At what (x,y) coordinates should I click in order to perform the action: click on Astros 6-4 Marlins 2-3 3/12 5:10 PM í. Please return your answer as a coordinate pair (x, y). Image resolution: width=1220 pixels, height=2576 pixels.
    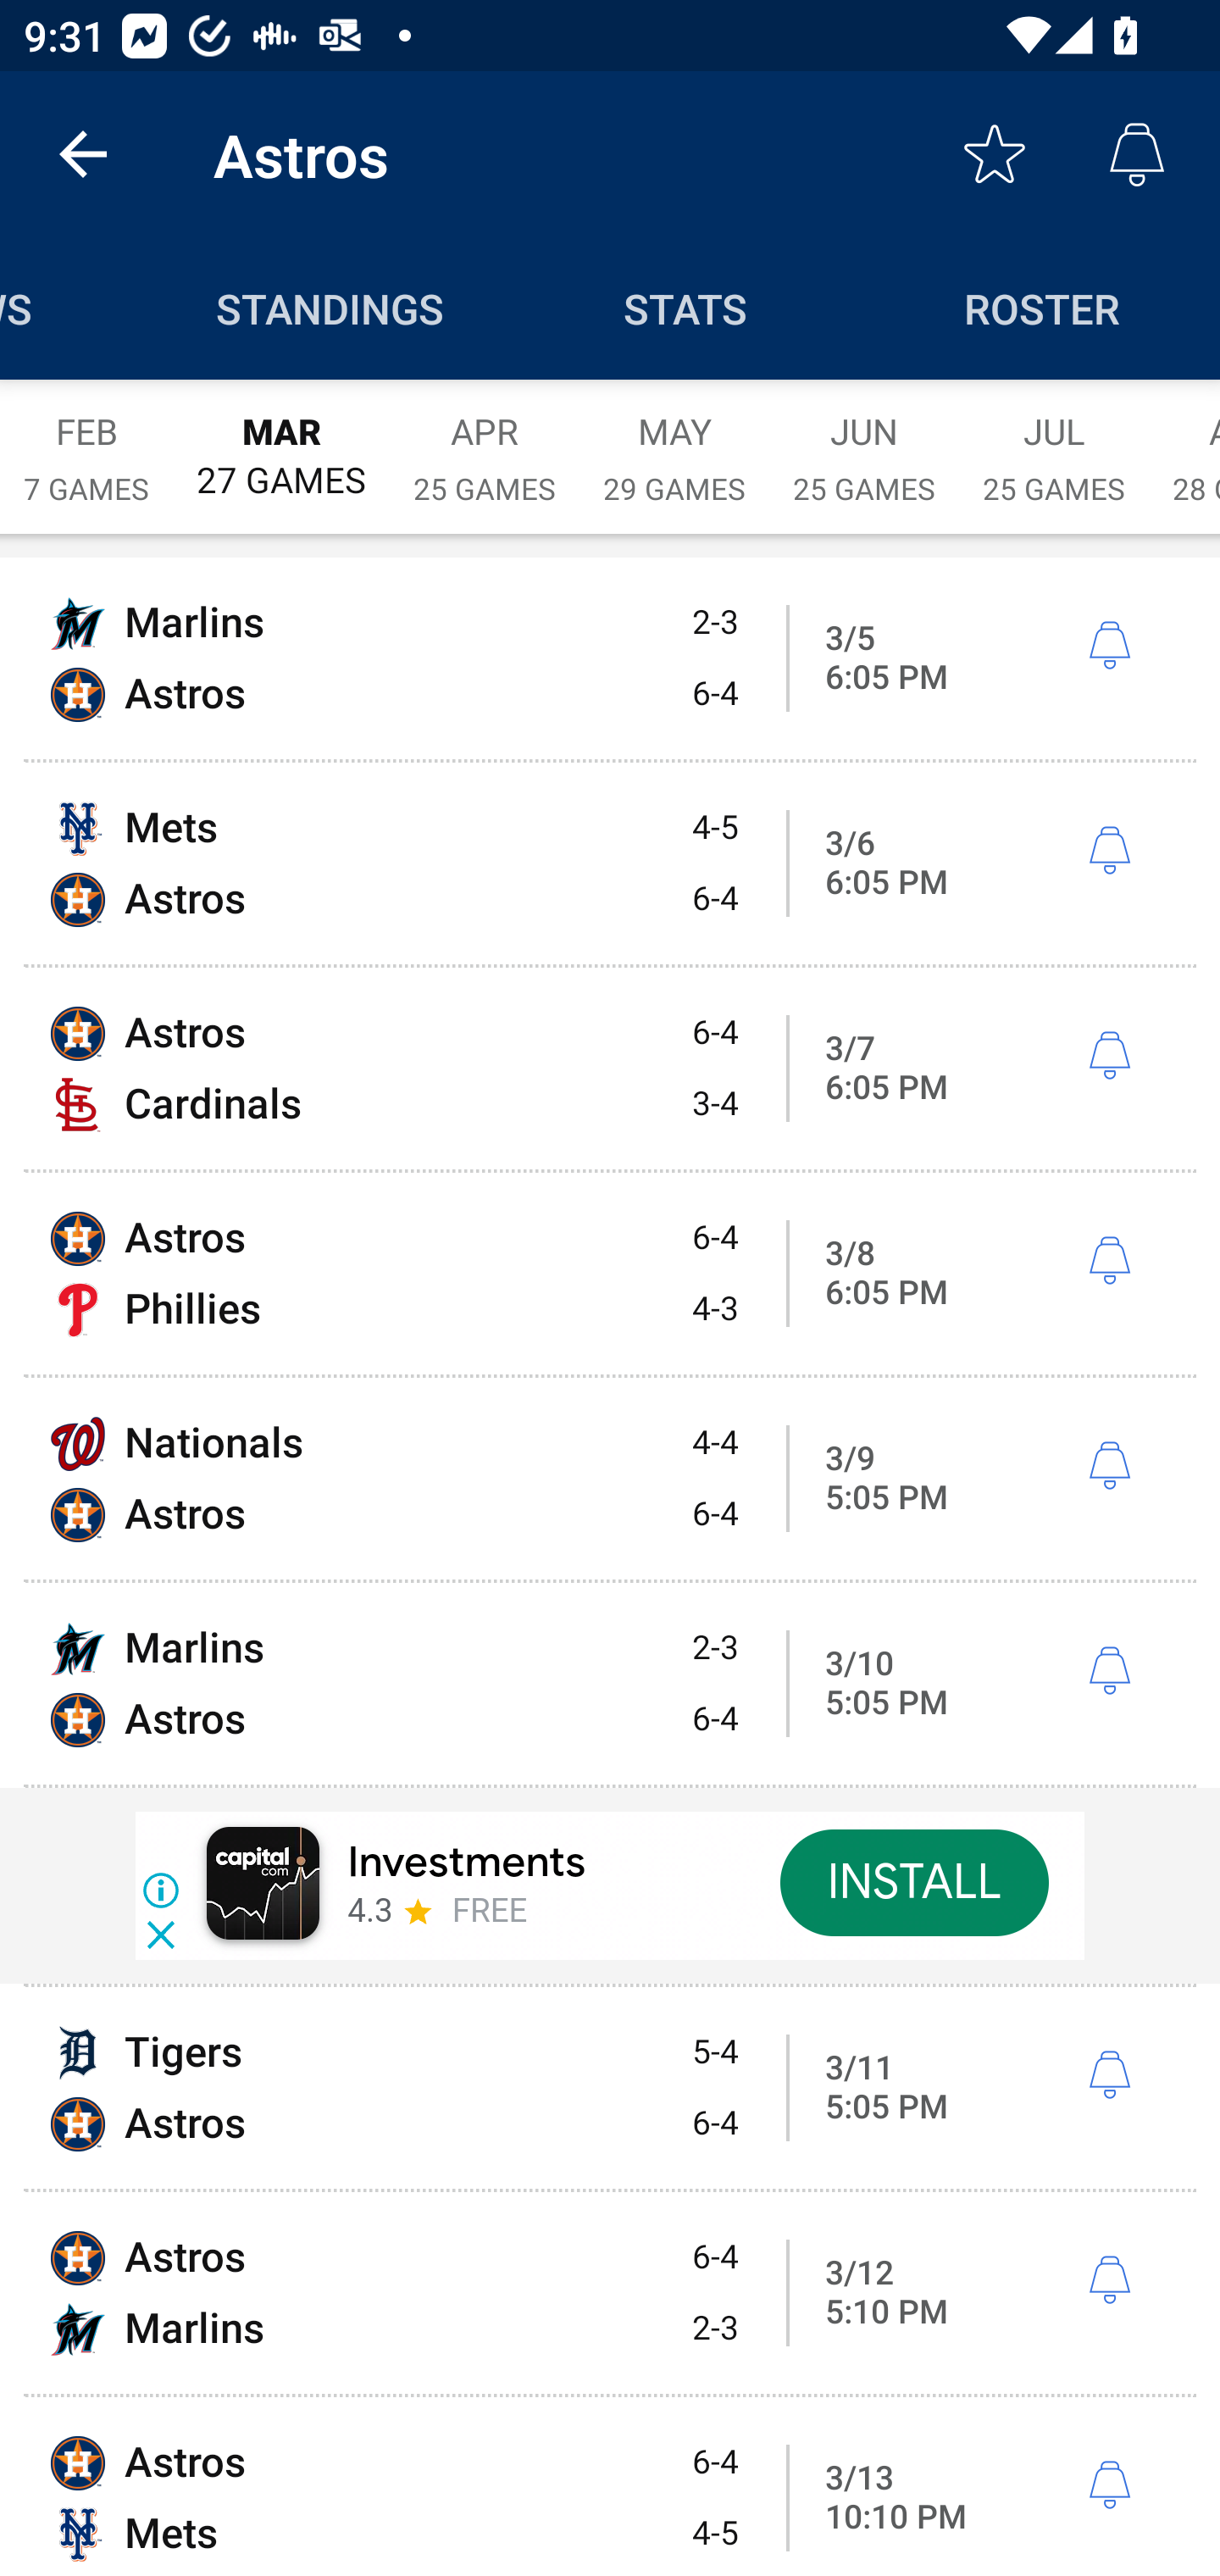
    Looking at the image, I should click on (610, 2293).